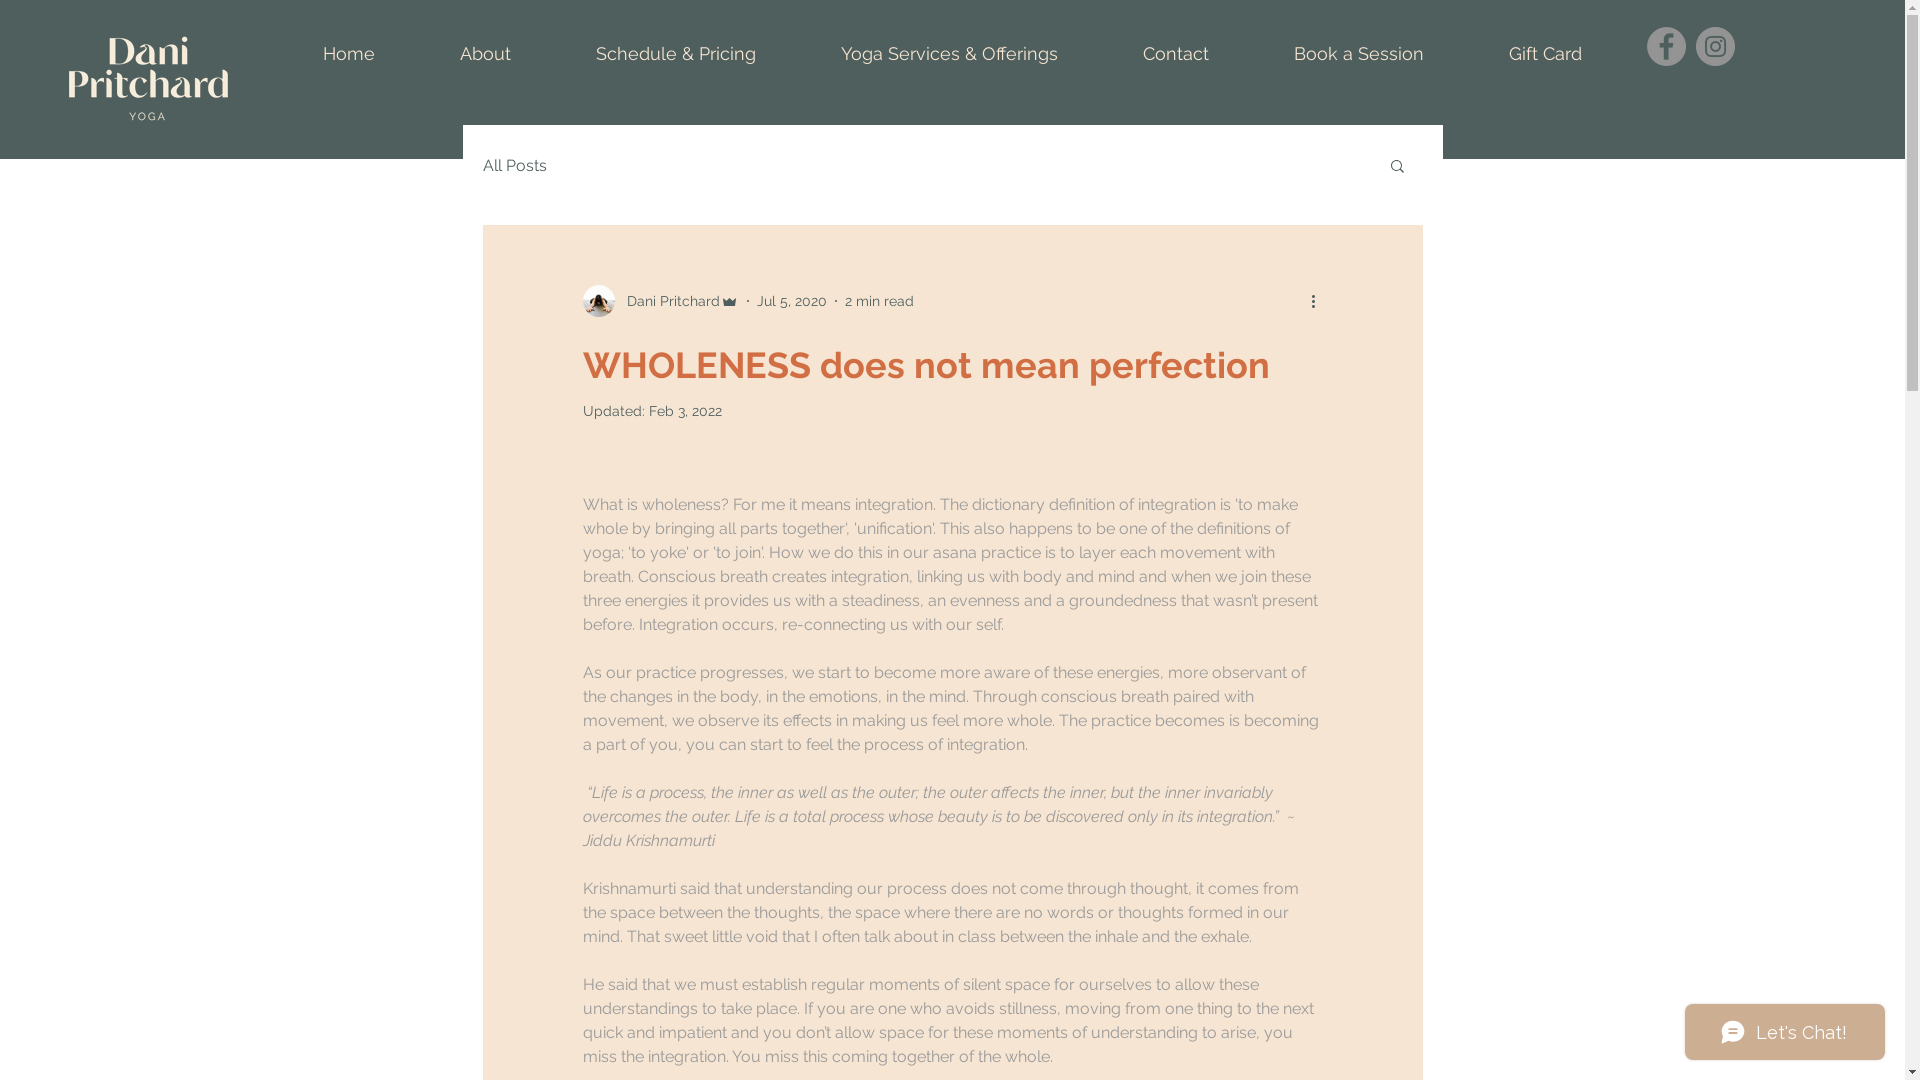 The width and height of the screenshot is (1920, 1080). Describe the element at coordinates (514, 165) in the screenshot. I see `All Posts` at that location.